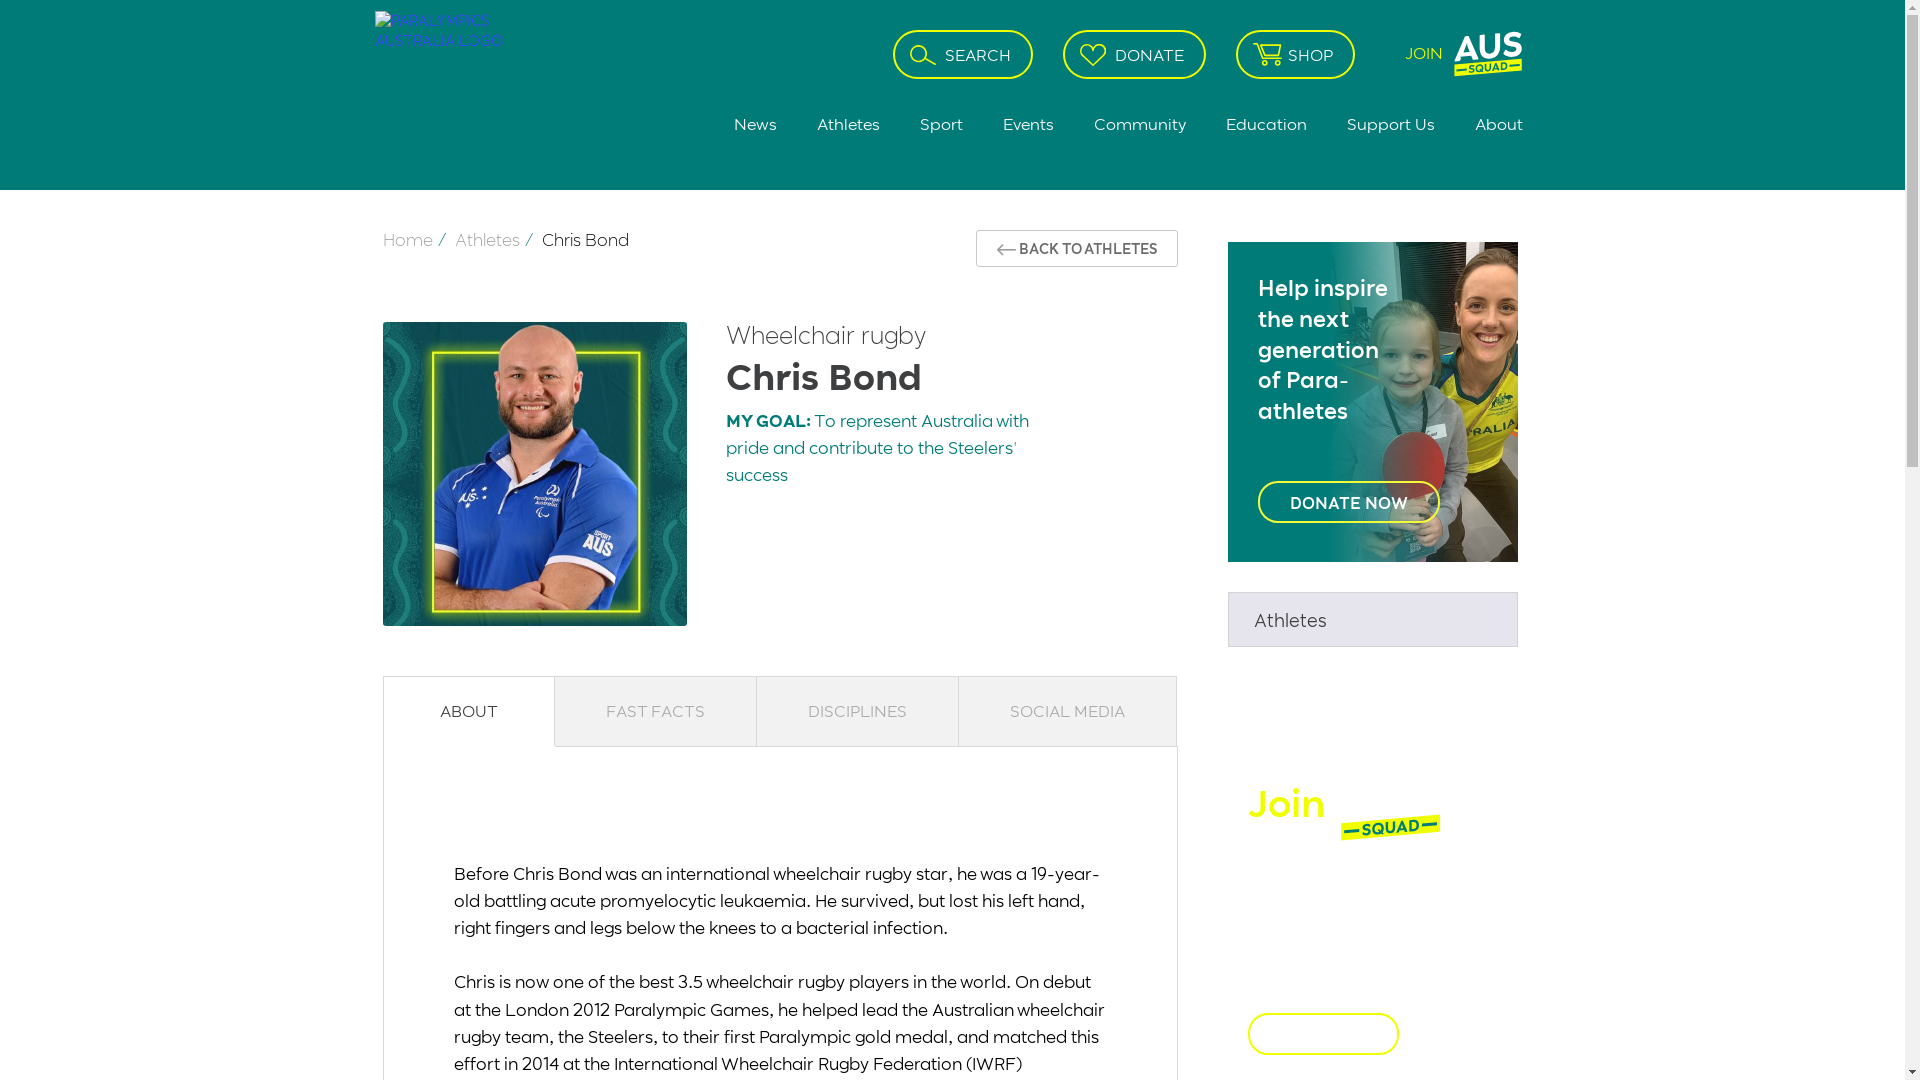 The height and width of the screenshot is (1080, 1920). I want to click on Athletes, so click(486, 239).